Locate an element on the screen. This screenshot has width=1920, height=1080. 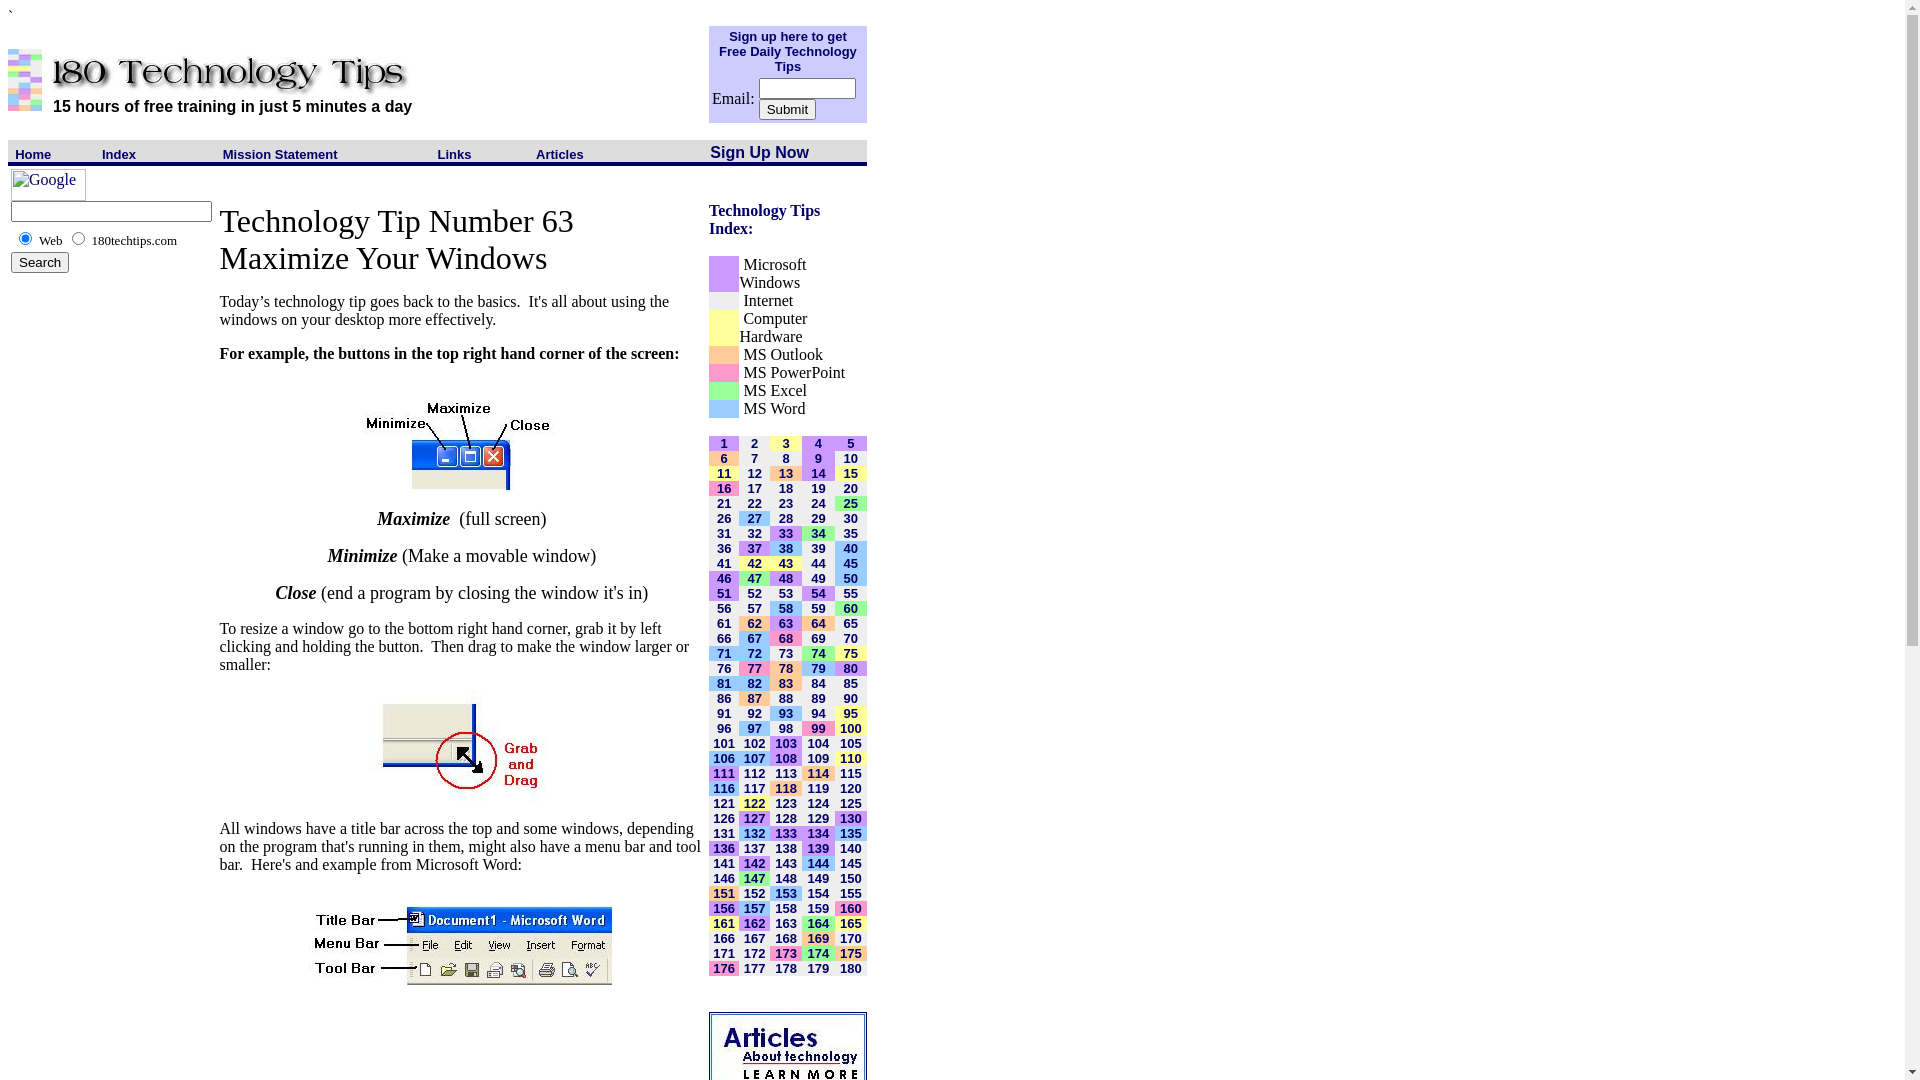
56 is located at coordinates (724, 608).